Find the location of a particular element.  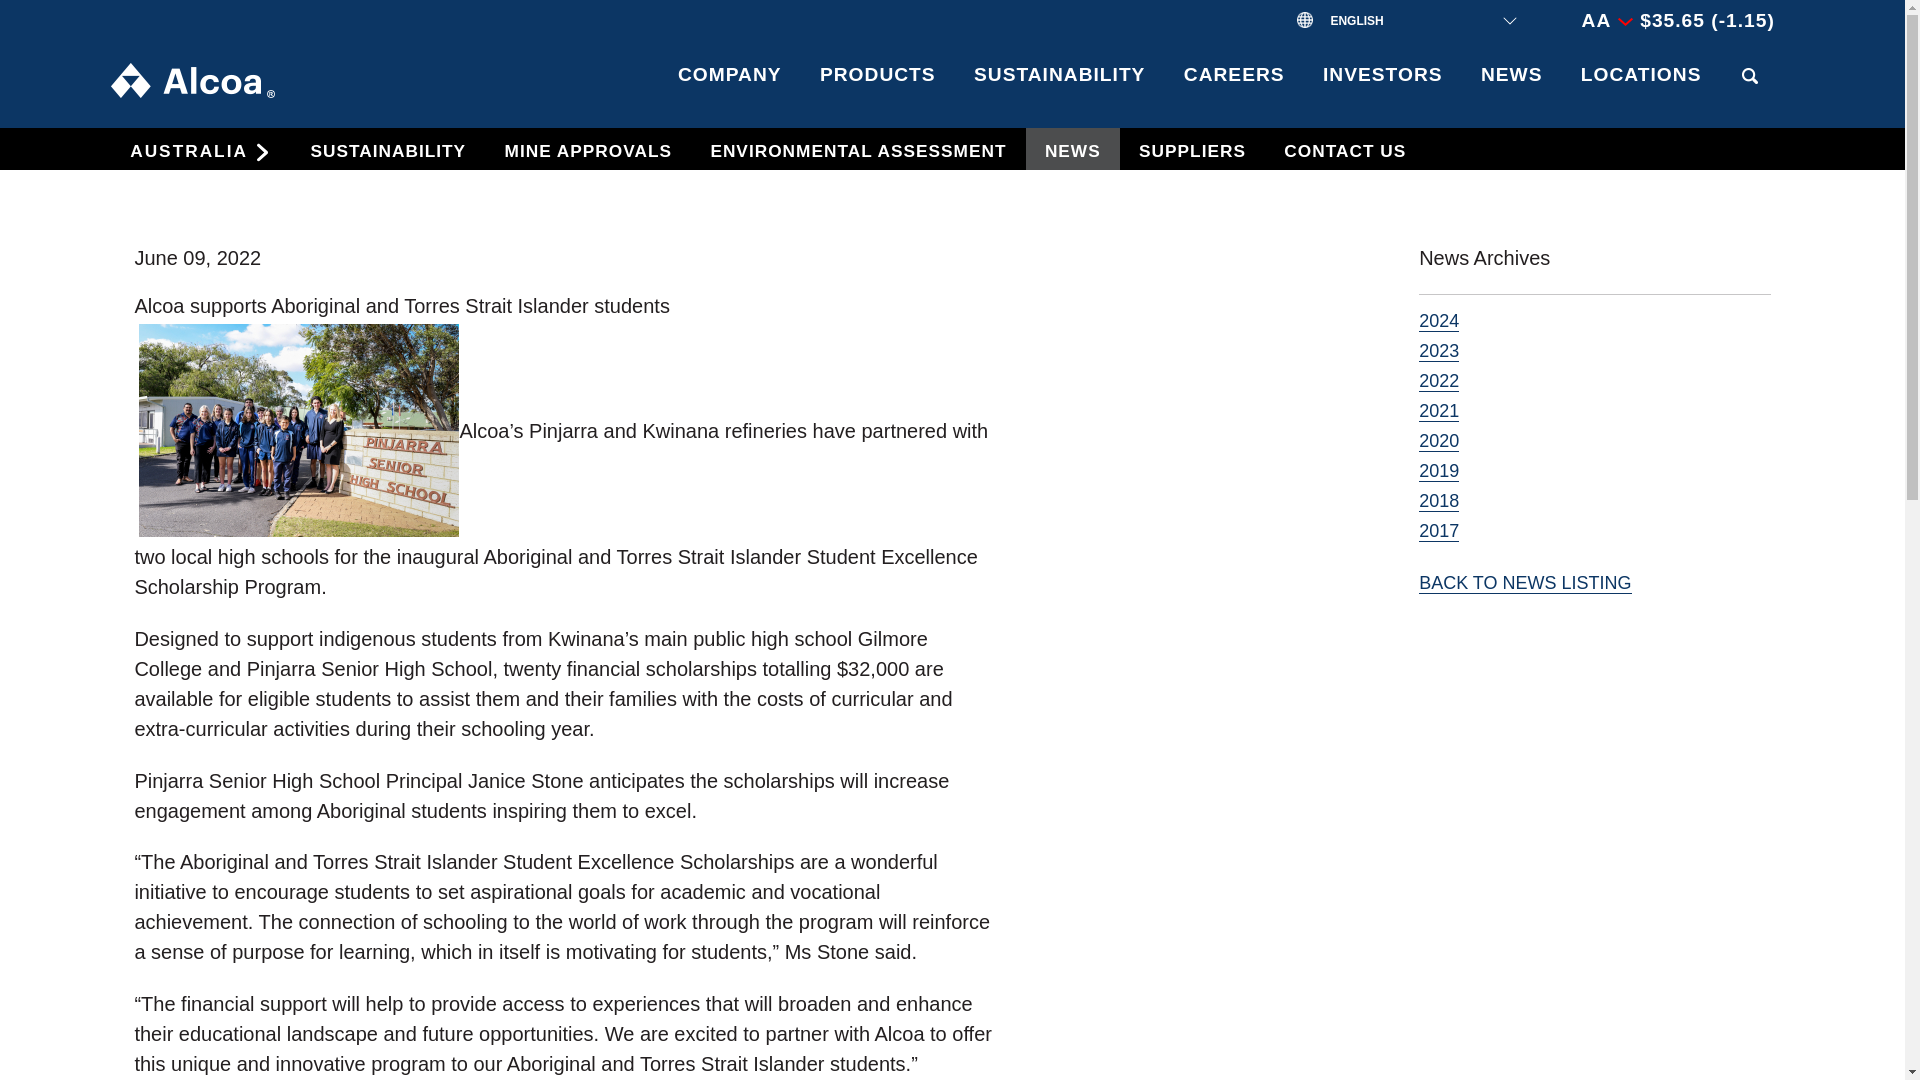

PIN winners is located at coordinates (298, 430).